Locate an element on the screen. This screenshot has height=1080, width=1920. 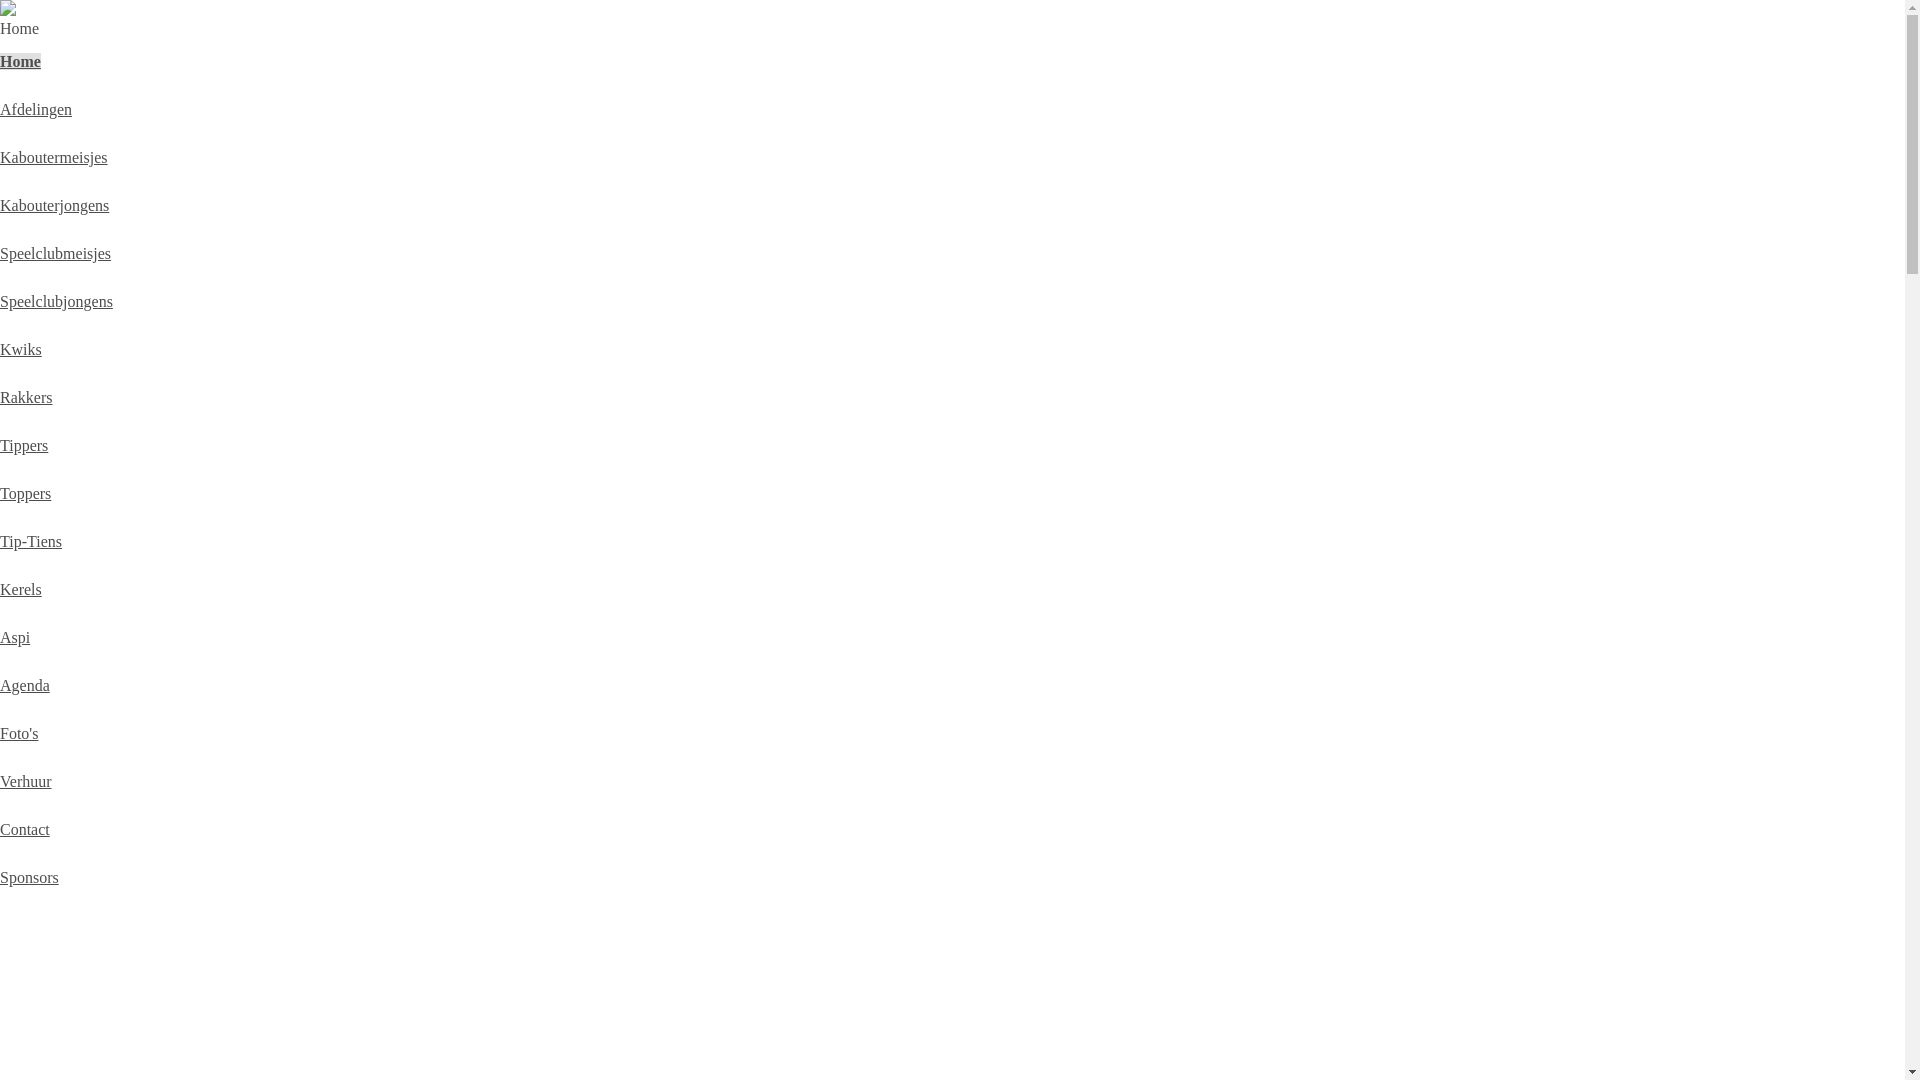
Tip-Tiens is located at coordinates (31, 542).